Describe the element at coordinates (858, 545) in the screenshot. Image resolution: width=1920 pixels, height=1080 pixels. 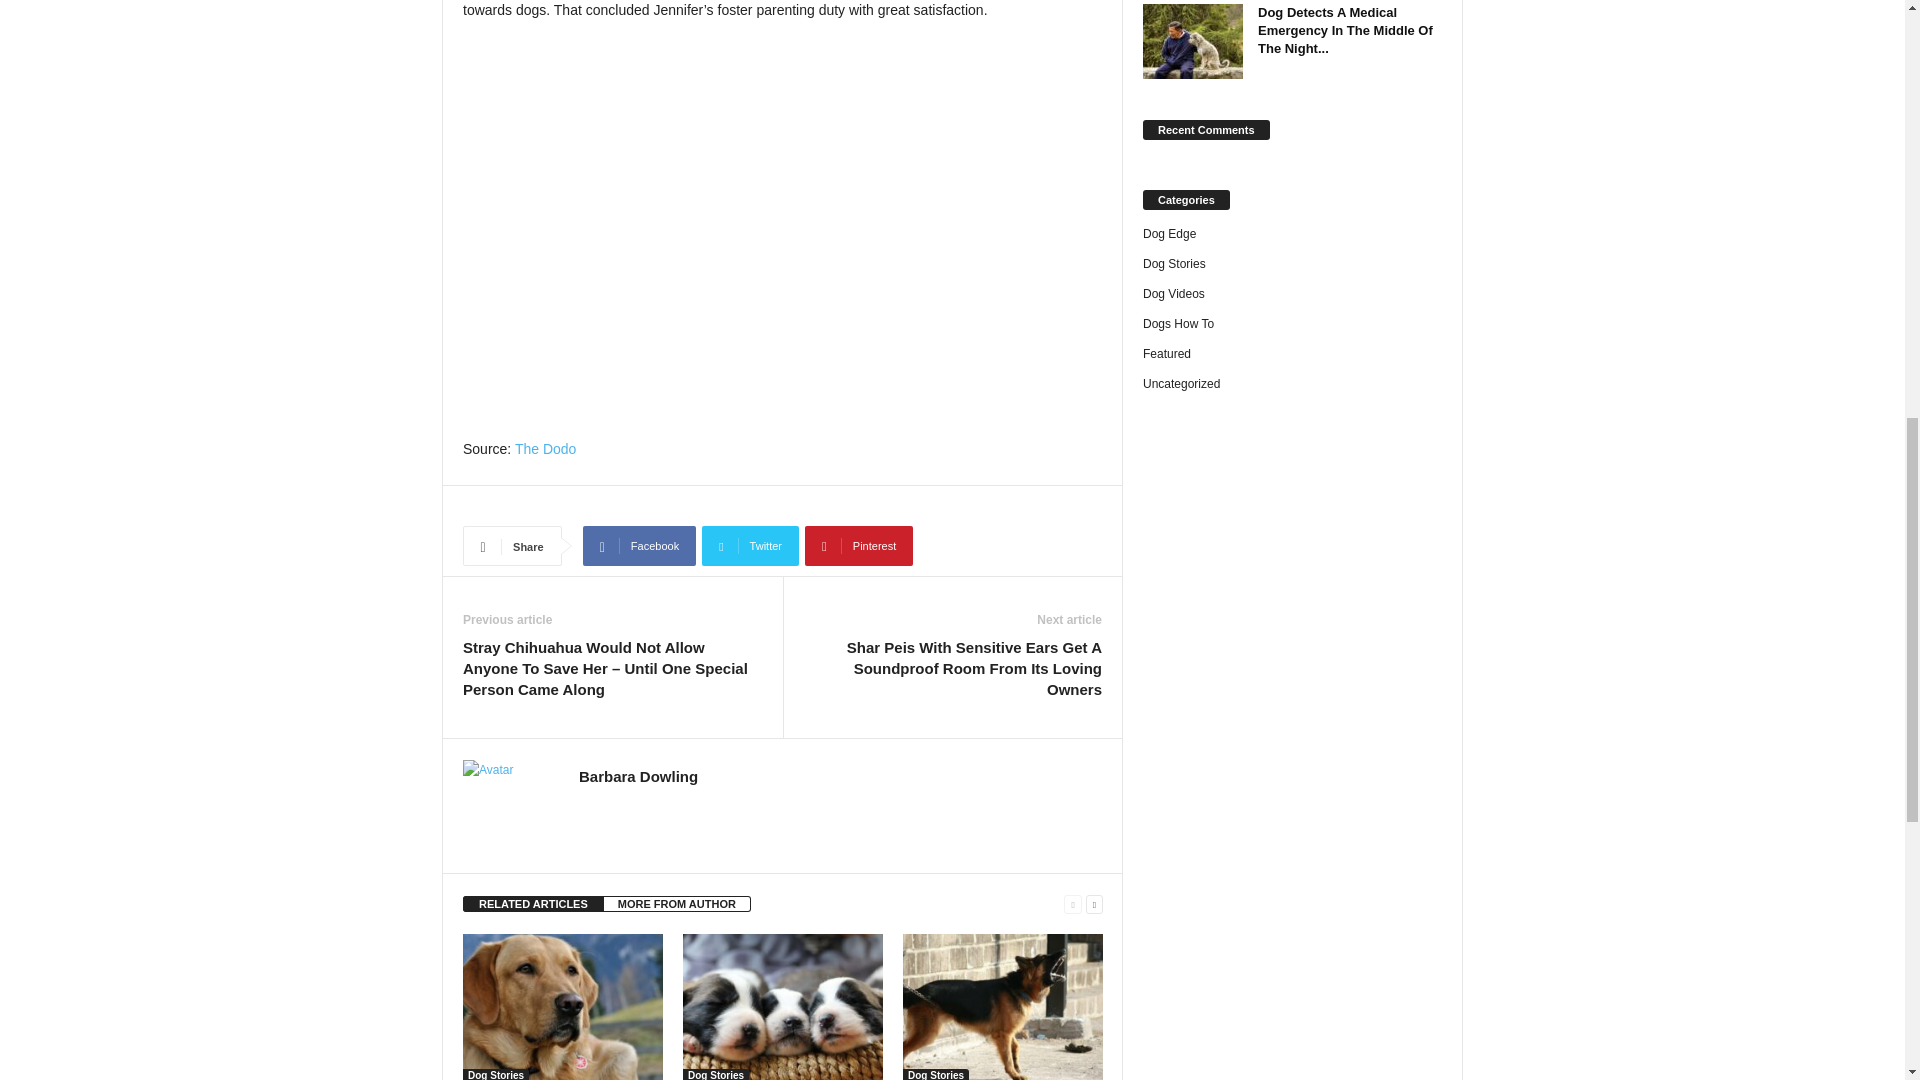
I see `Pinterest` at that location.